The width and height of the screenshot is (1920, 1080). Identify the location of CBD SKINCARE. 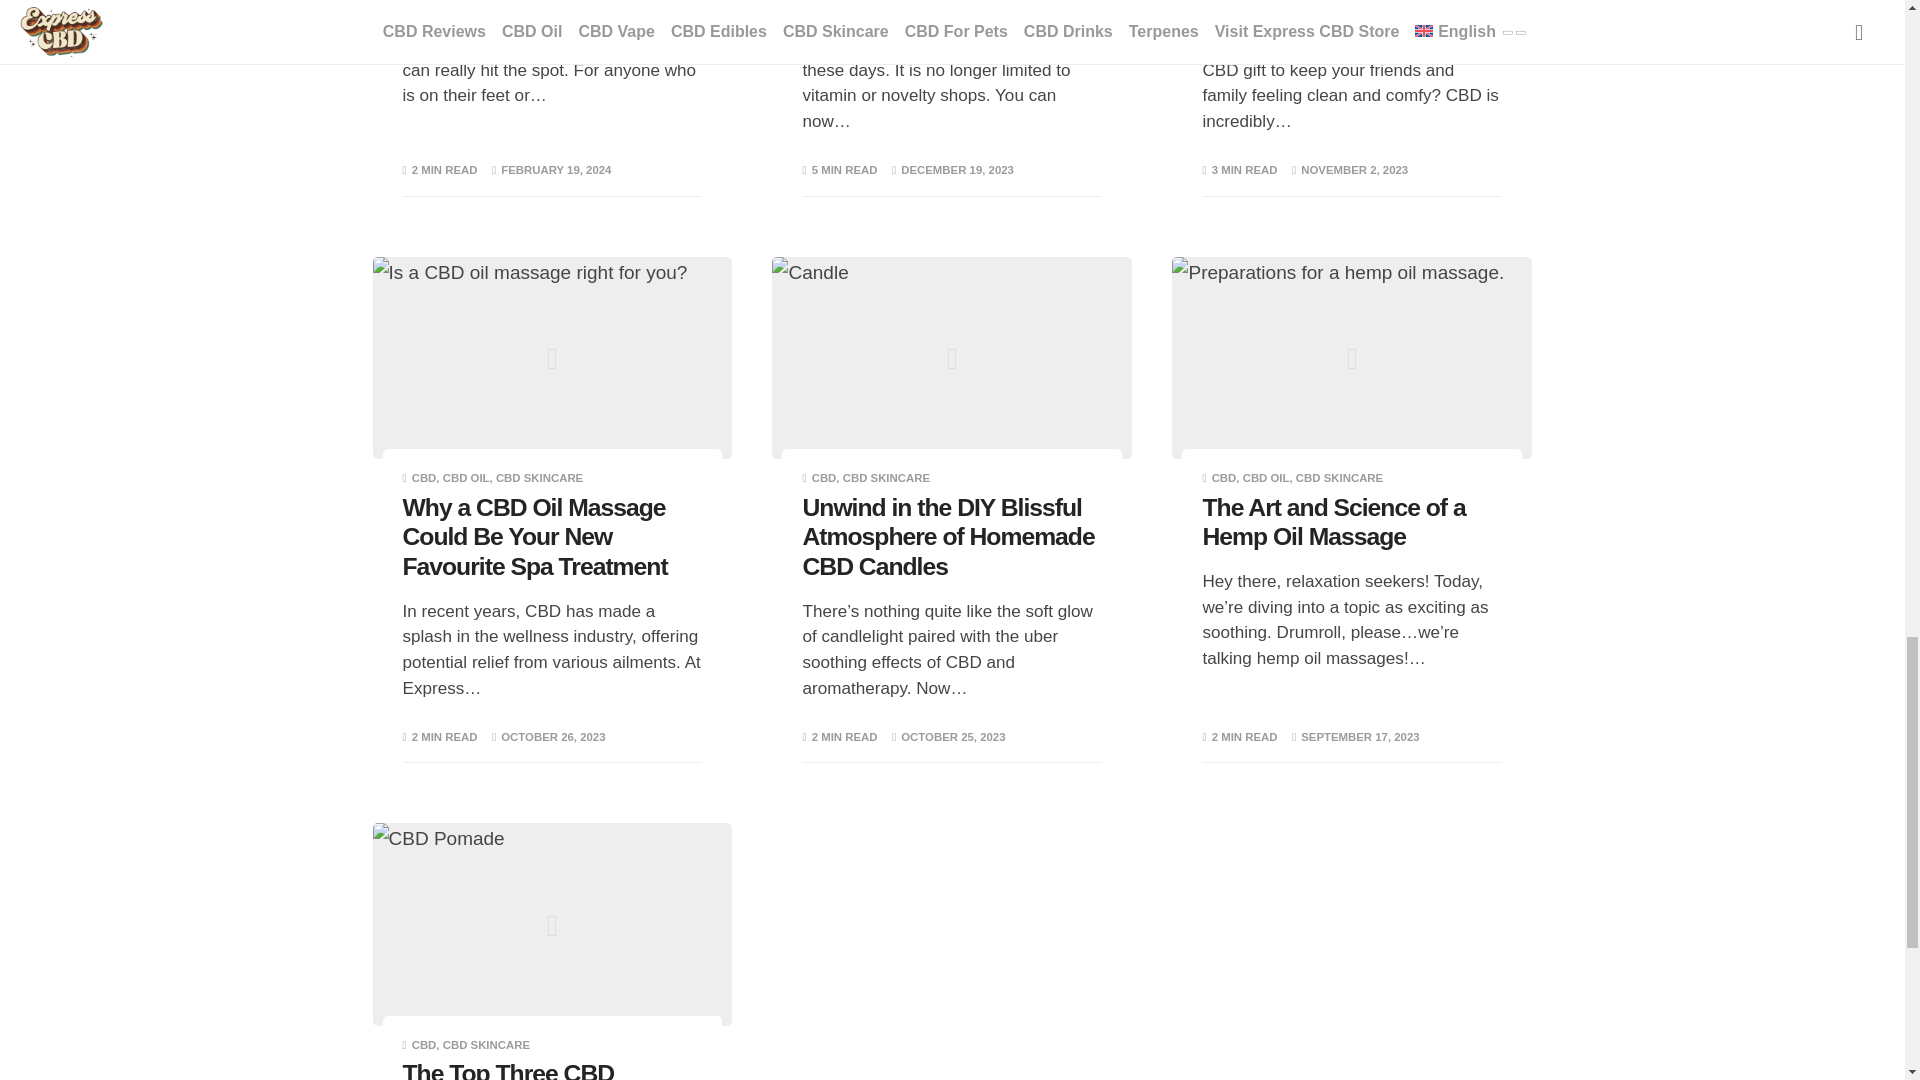
(539, 477).